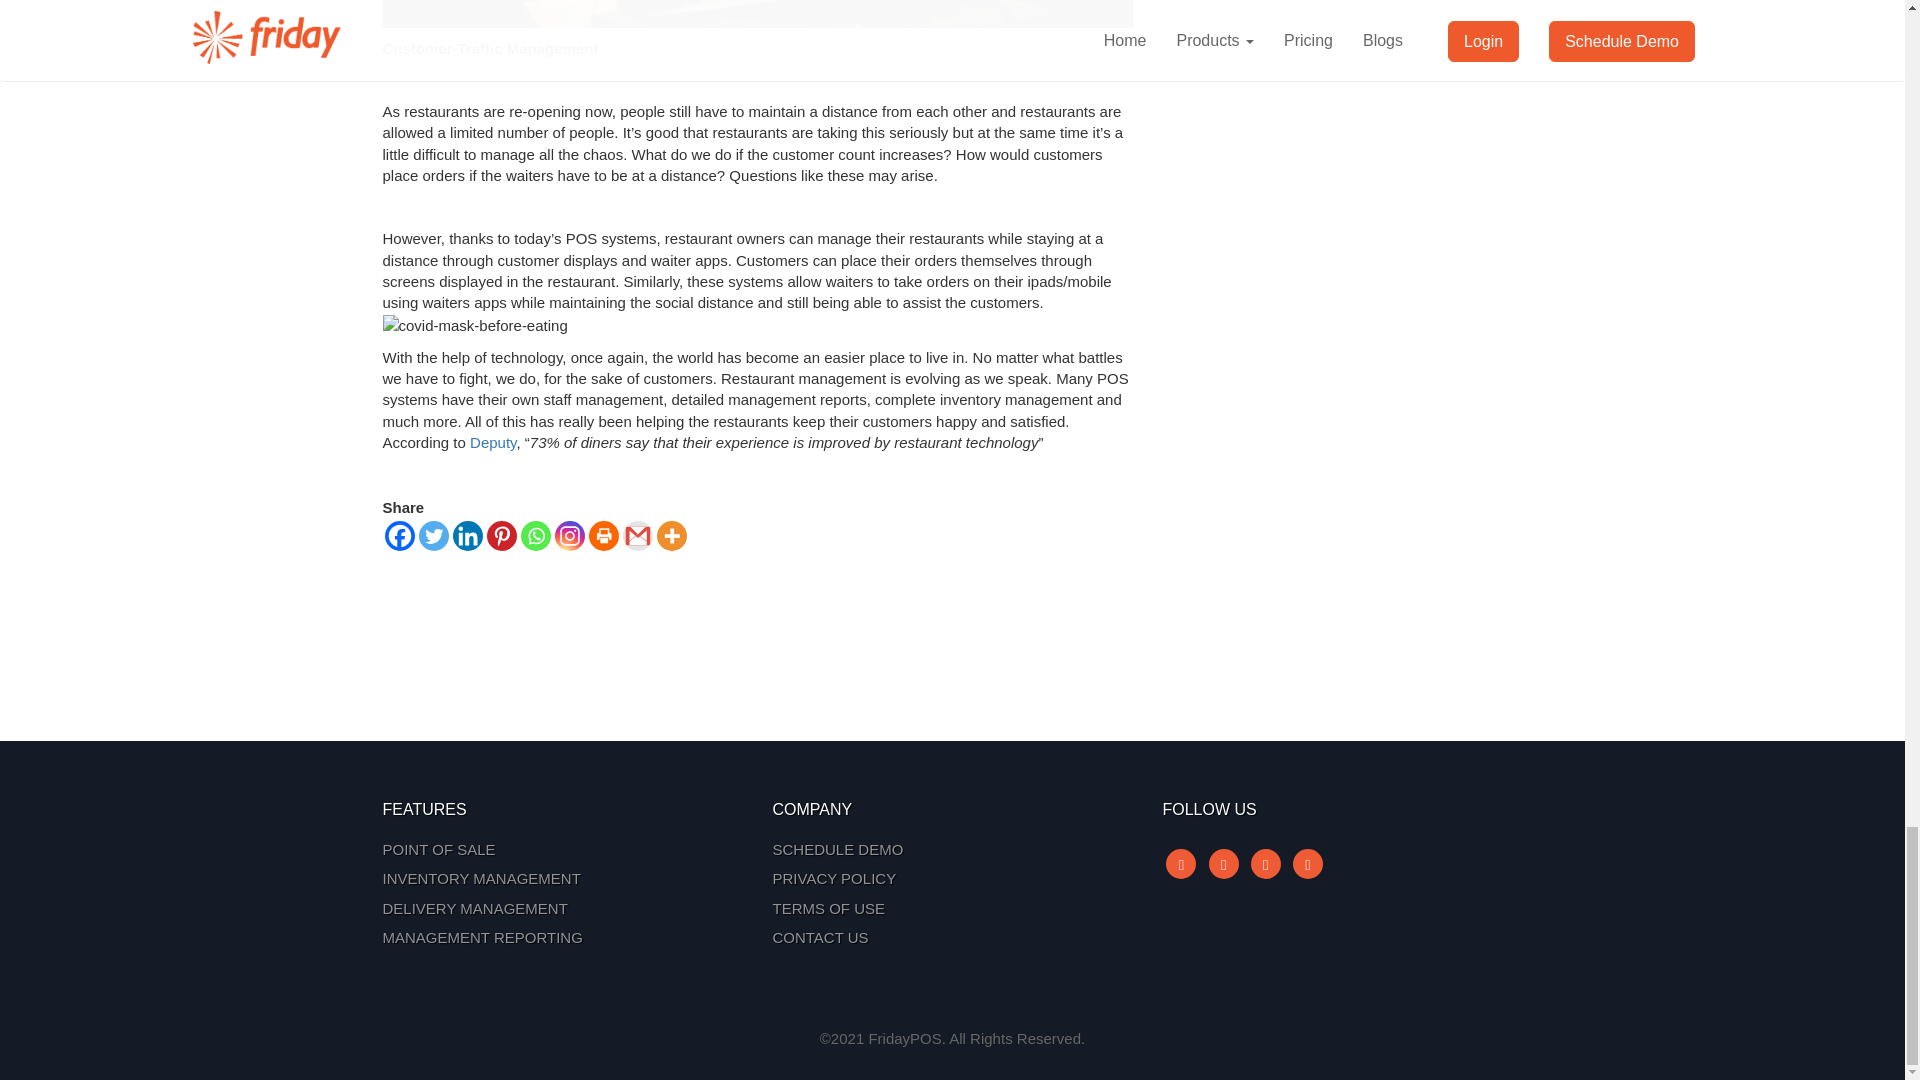 The height and width of the screenshot is (1080, 1920). Describe the element at coordinates (562, 878) in the screenshot. I see `INVENTORY MANAGEMENT` at that location.